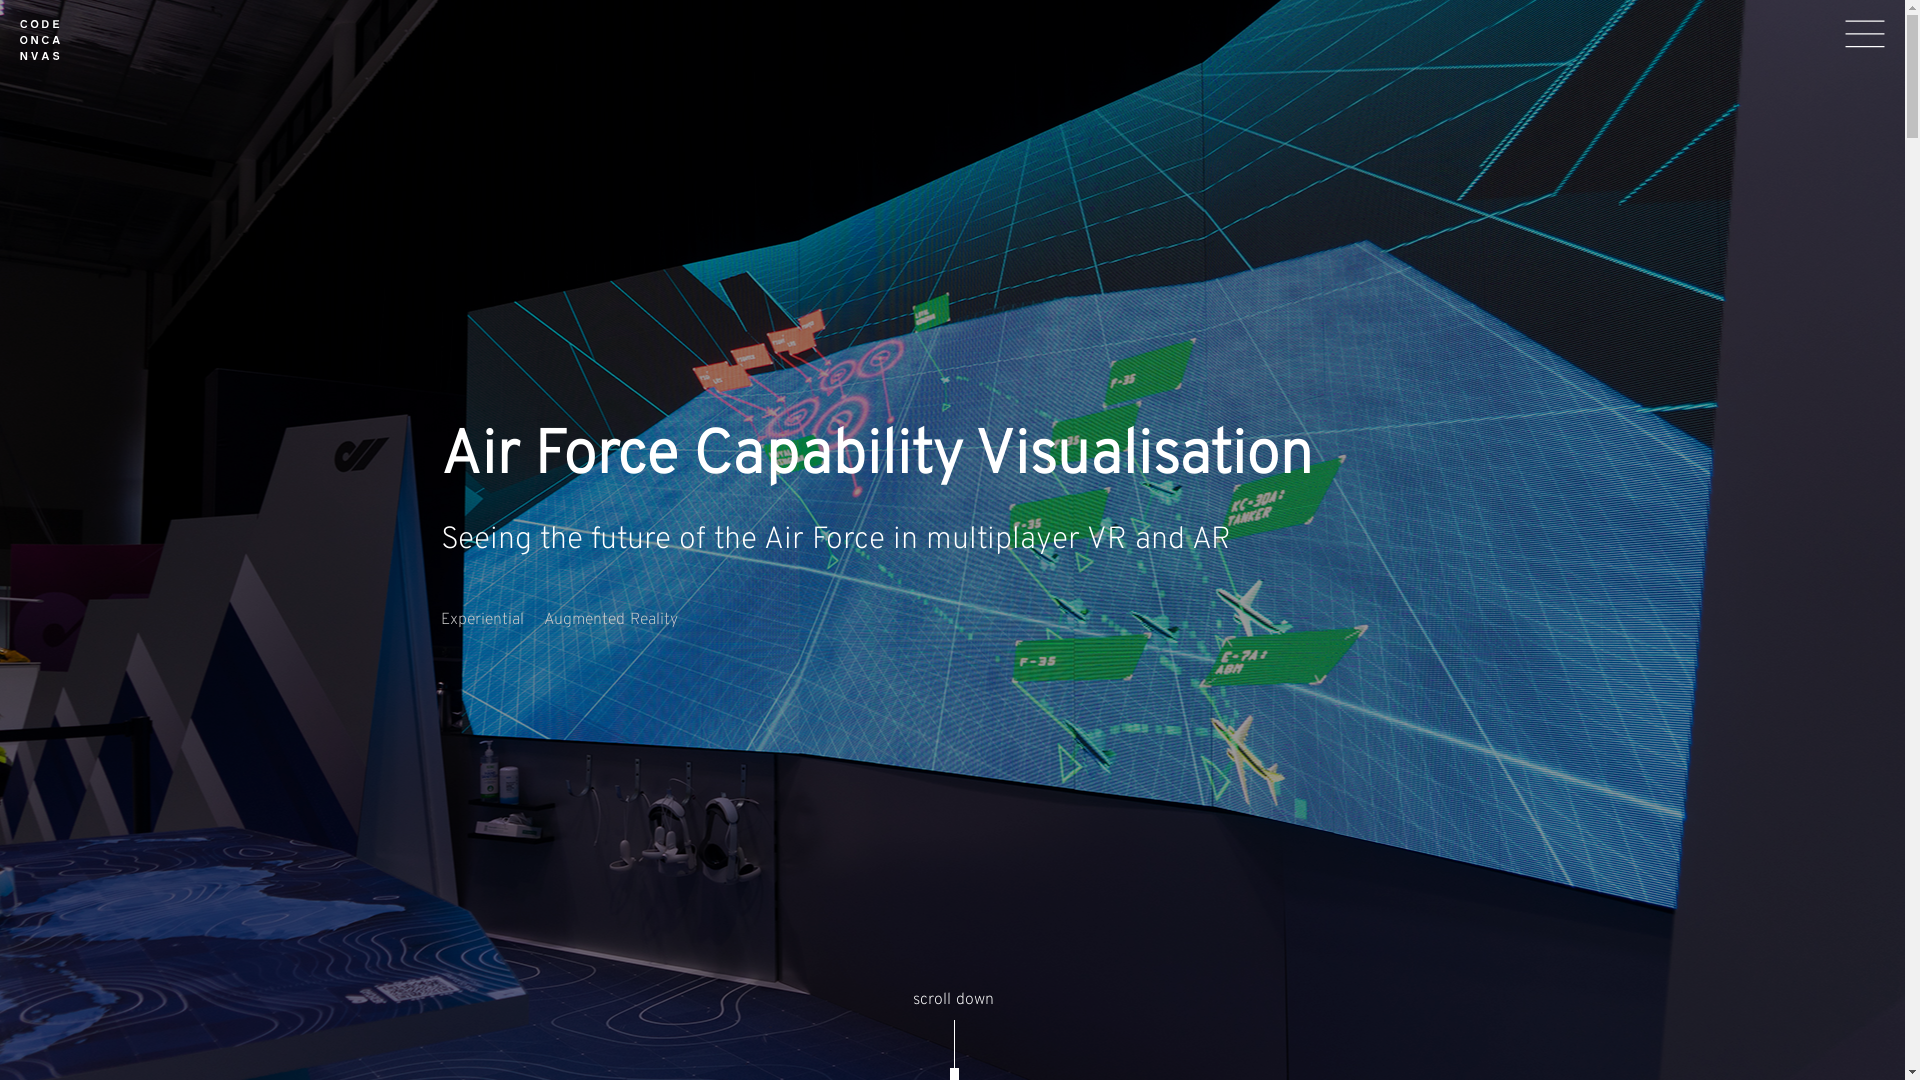  Describe the element at coordinates (482, 620) in the screenshot. I see `Experiential` at that location.